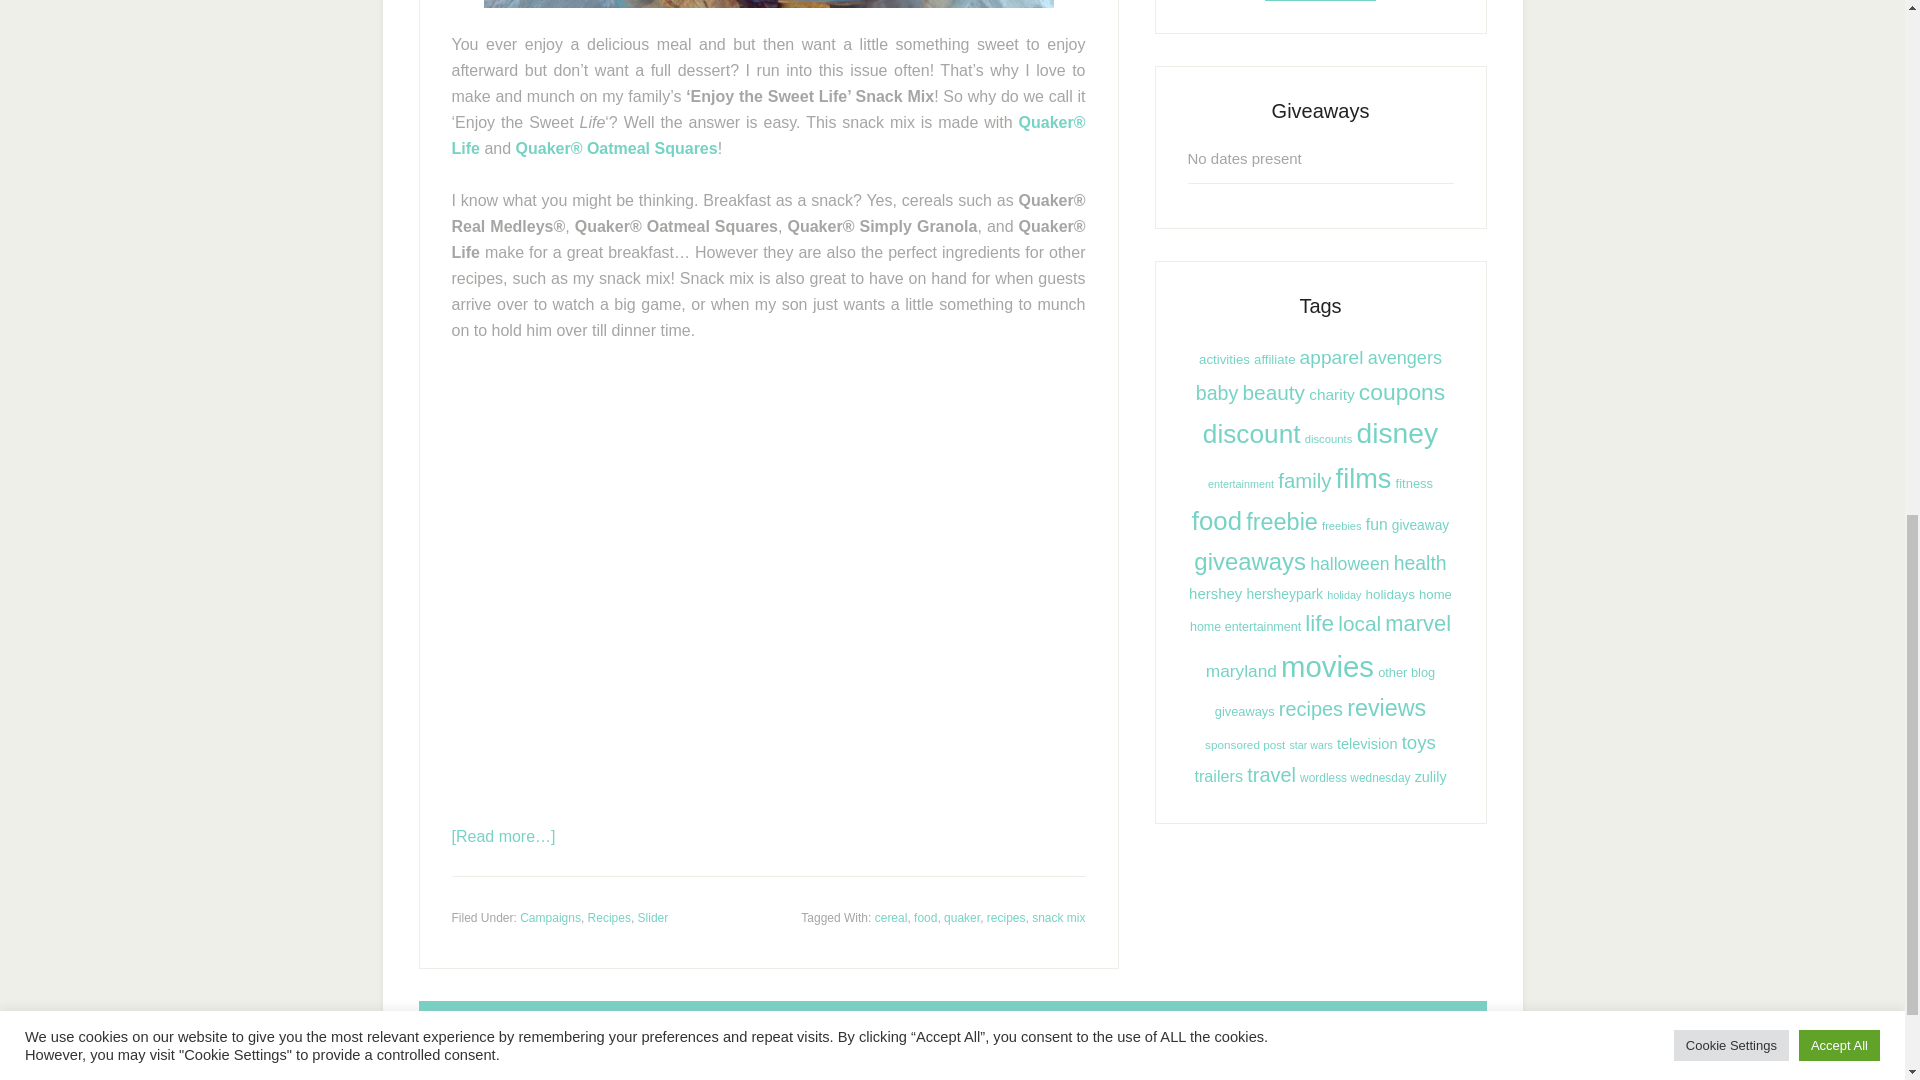  I want to click on recipes, so click(1006, 917).